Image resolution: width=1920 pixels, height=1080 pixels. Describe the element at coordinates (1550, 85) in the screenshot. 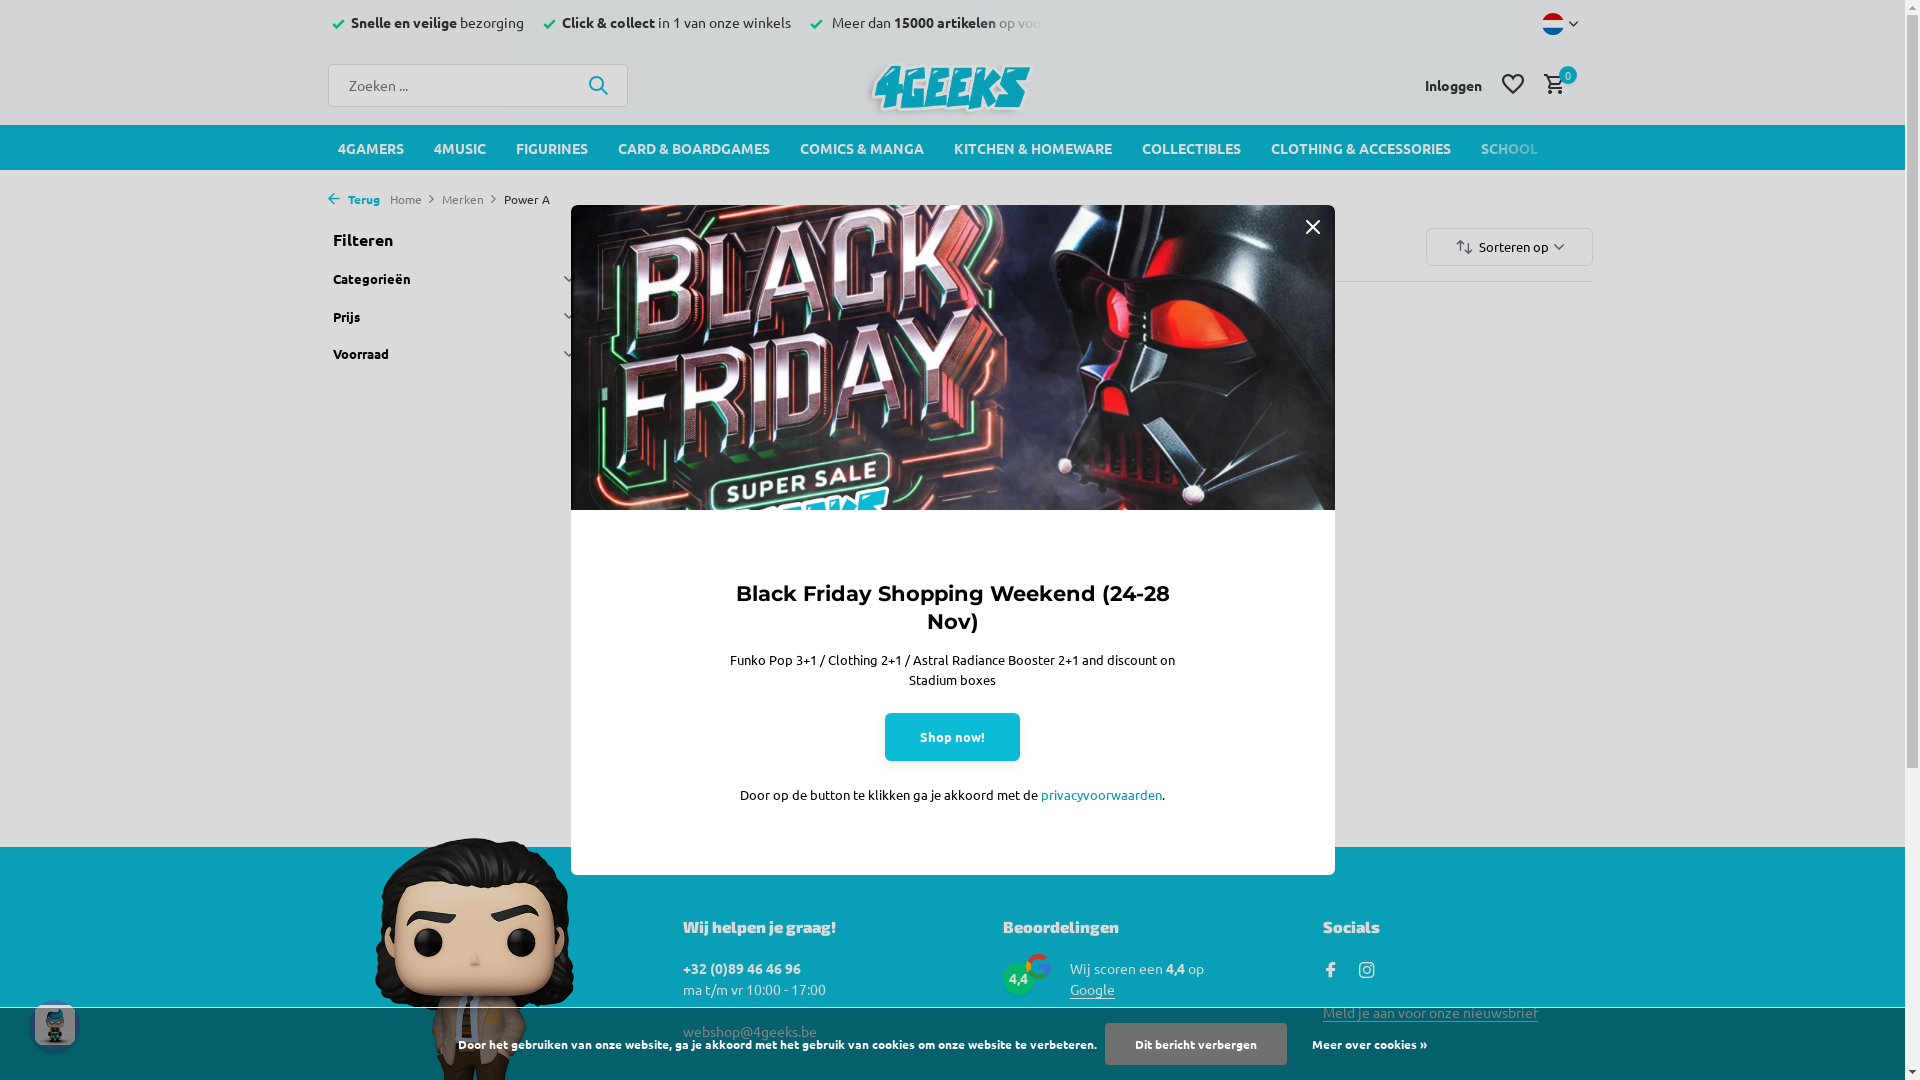

I see `0` at that location.